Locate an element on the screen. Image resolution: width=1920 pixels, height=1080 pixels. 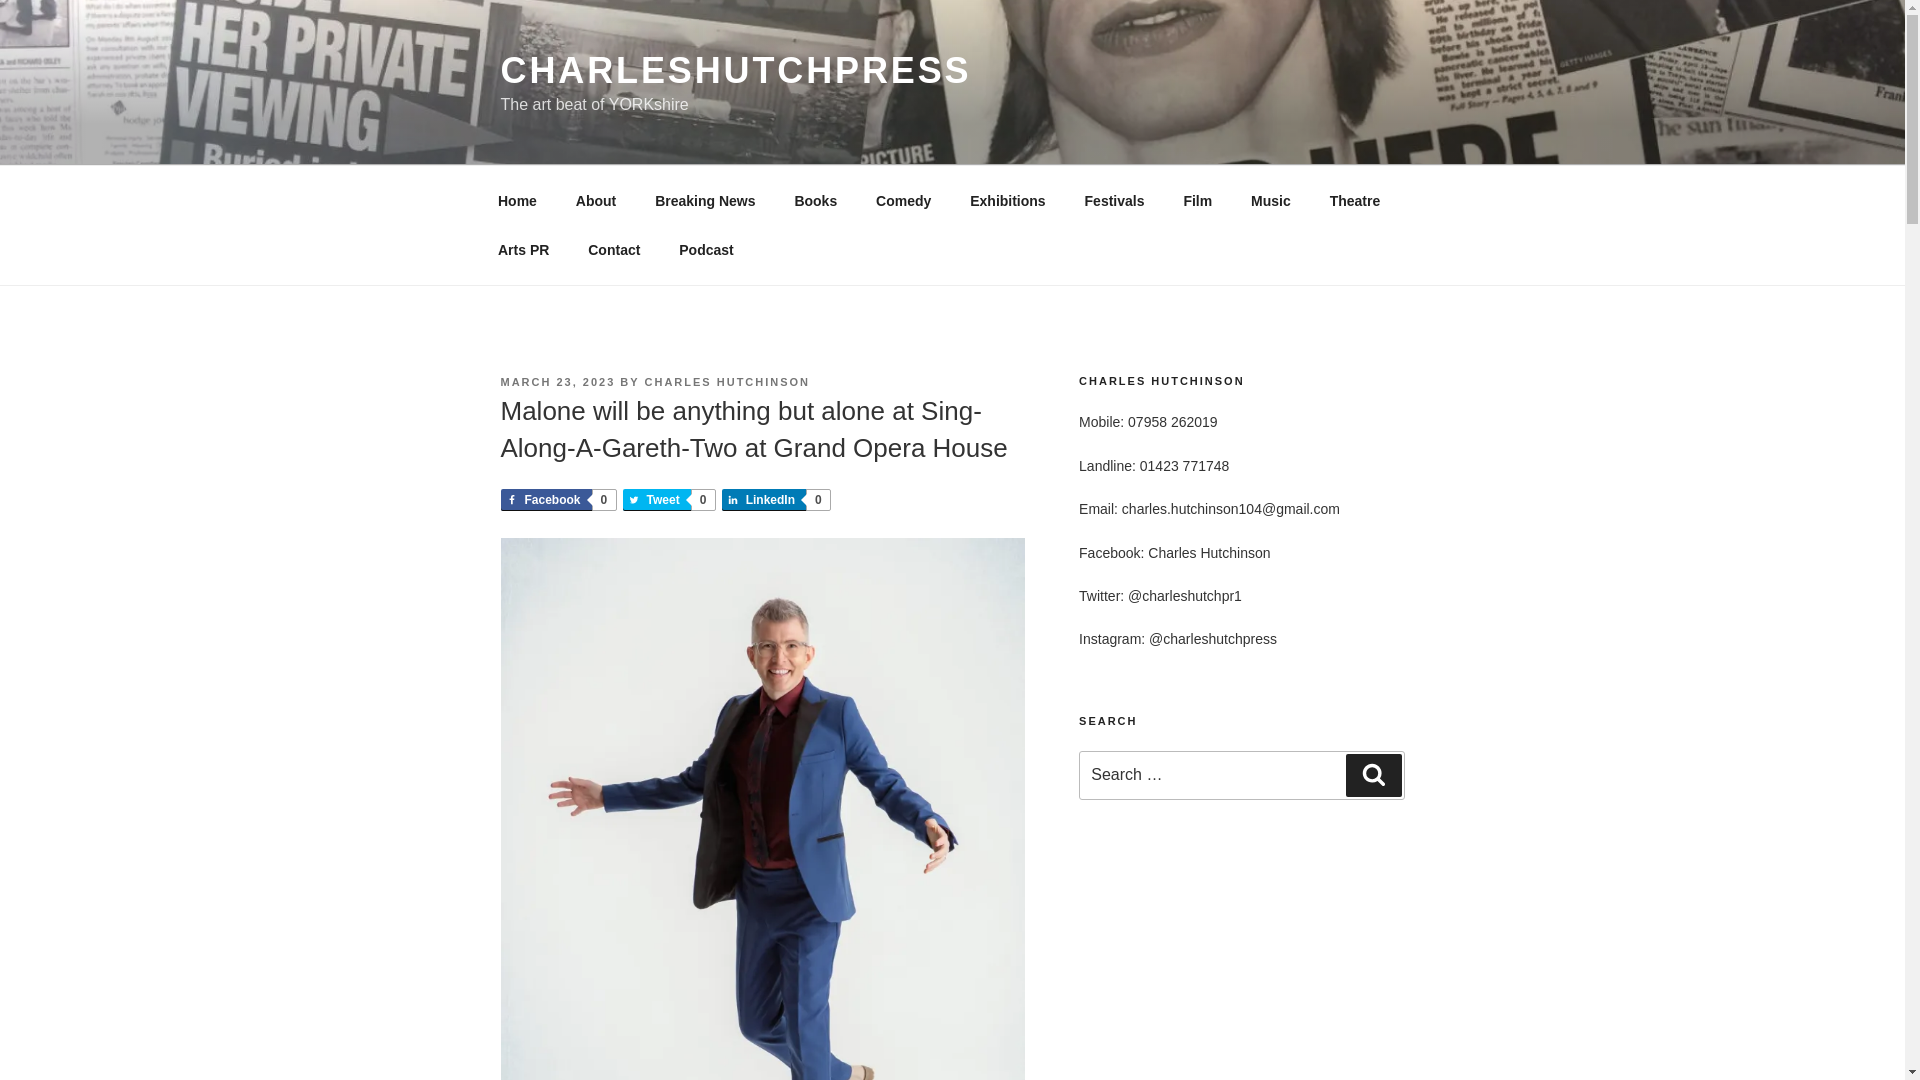
Exhibitions is located at coordinates (1008, 200).